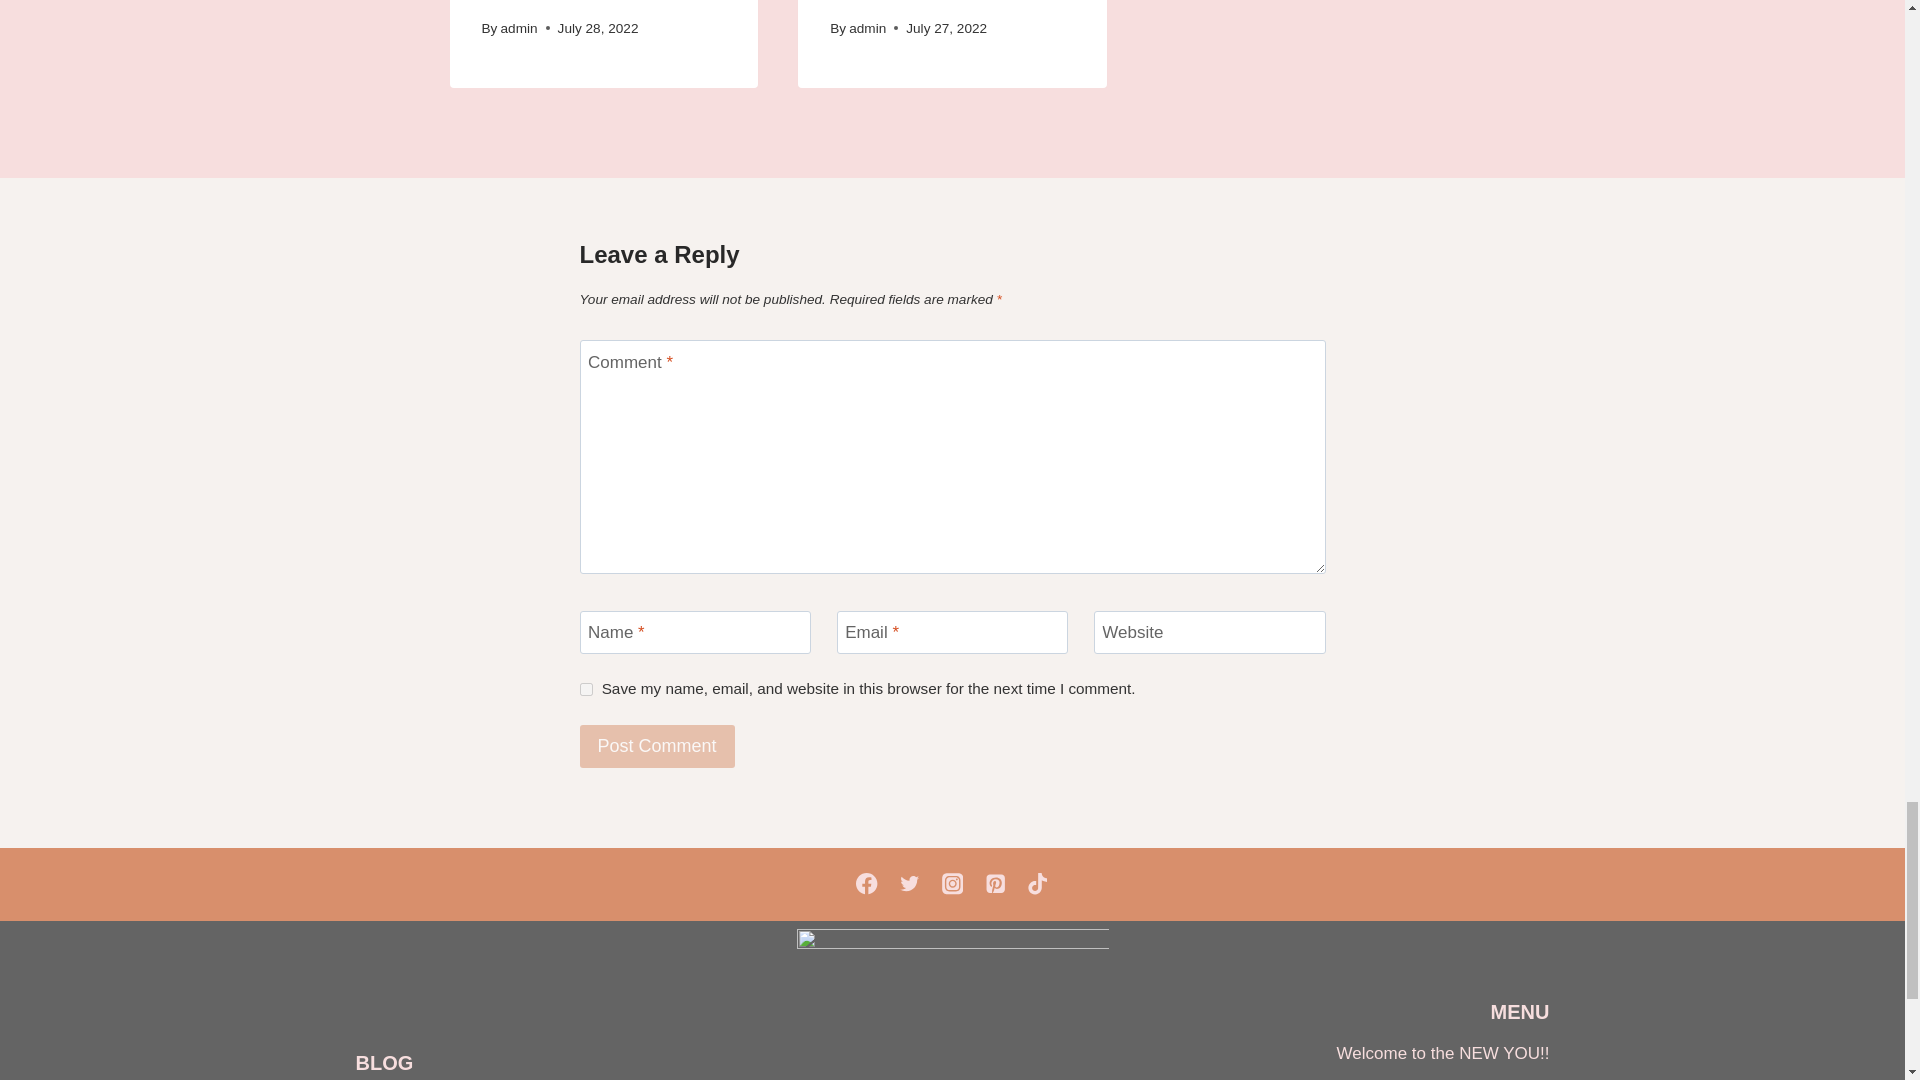 The height and width of the screenshot is (1080, 1920). I want to click on Post Comment, so click(657, 746).